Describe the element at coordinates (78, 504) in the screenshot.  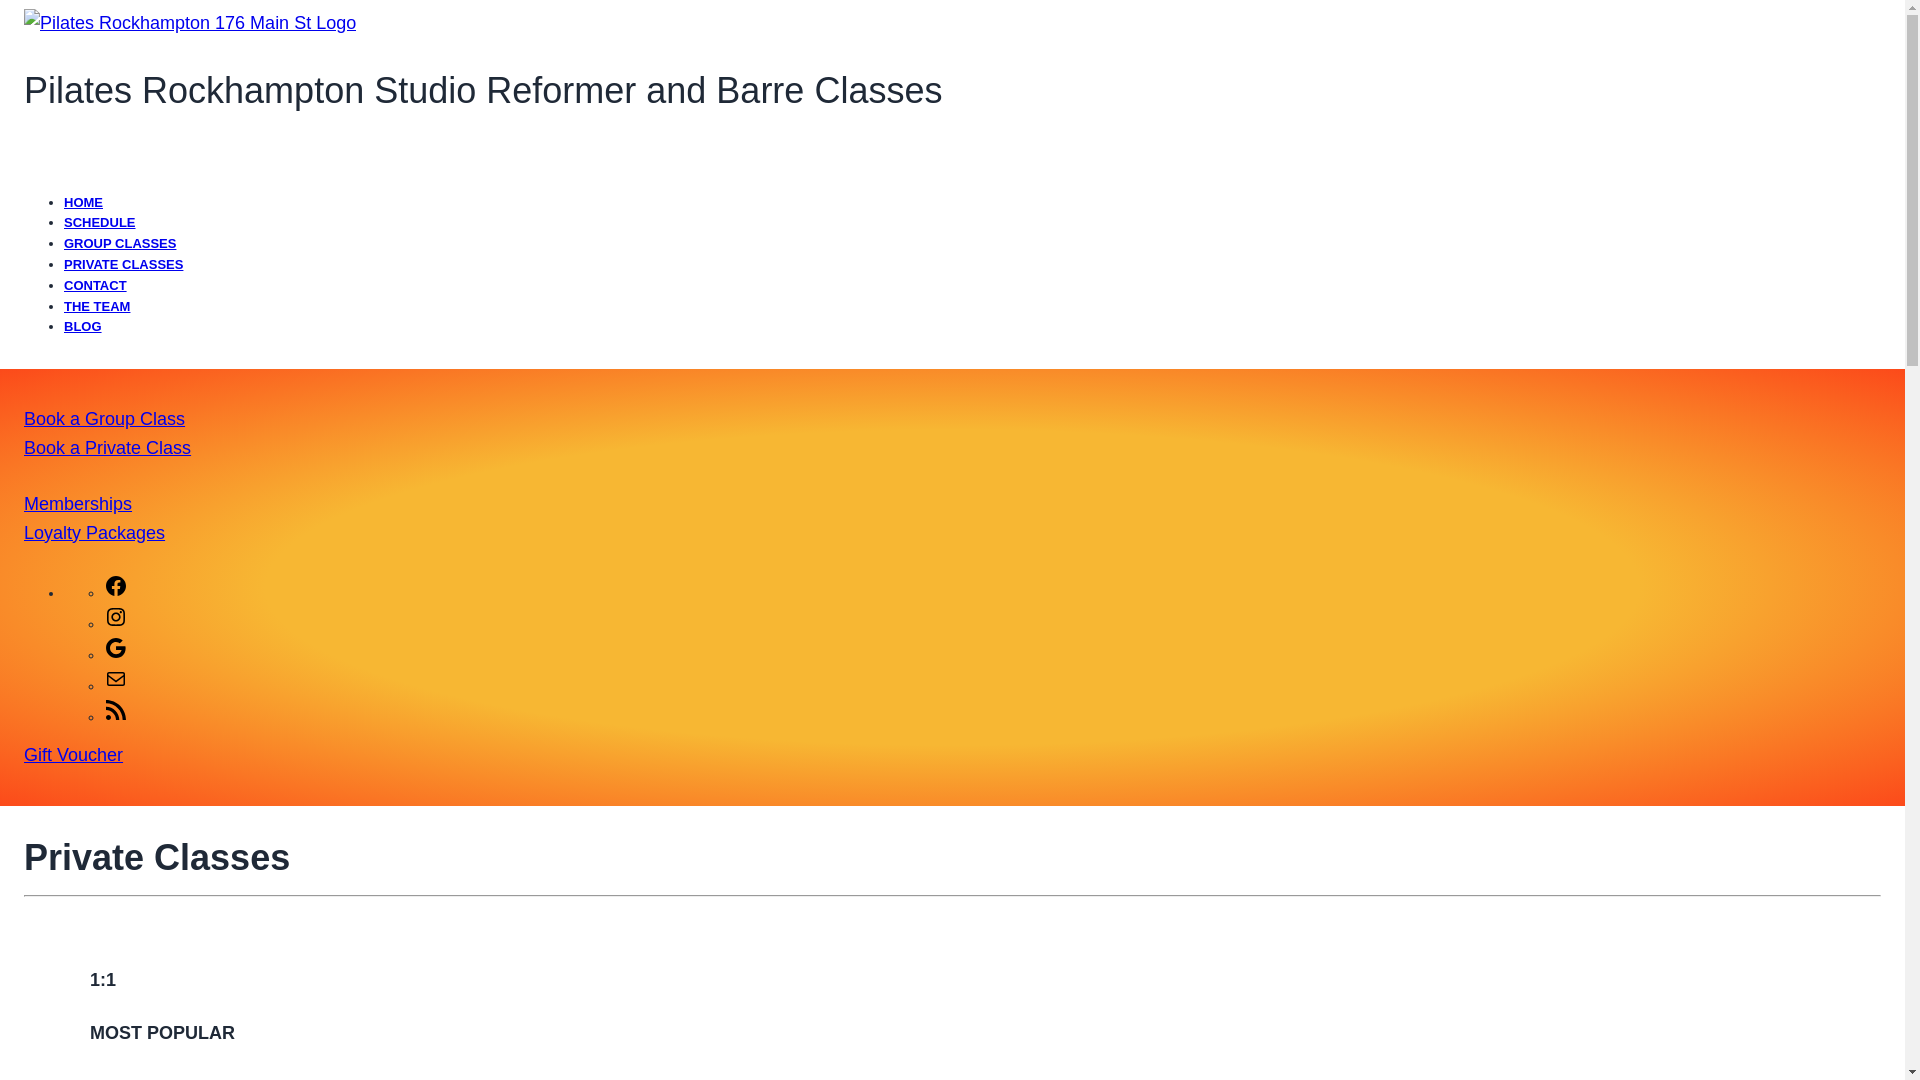
I see `Memberships` at that location.